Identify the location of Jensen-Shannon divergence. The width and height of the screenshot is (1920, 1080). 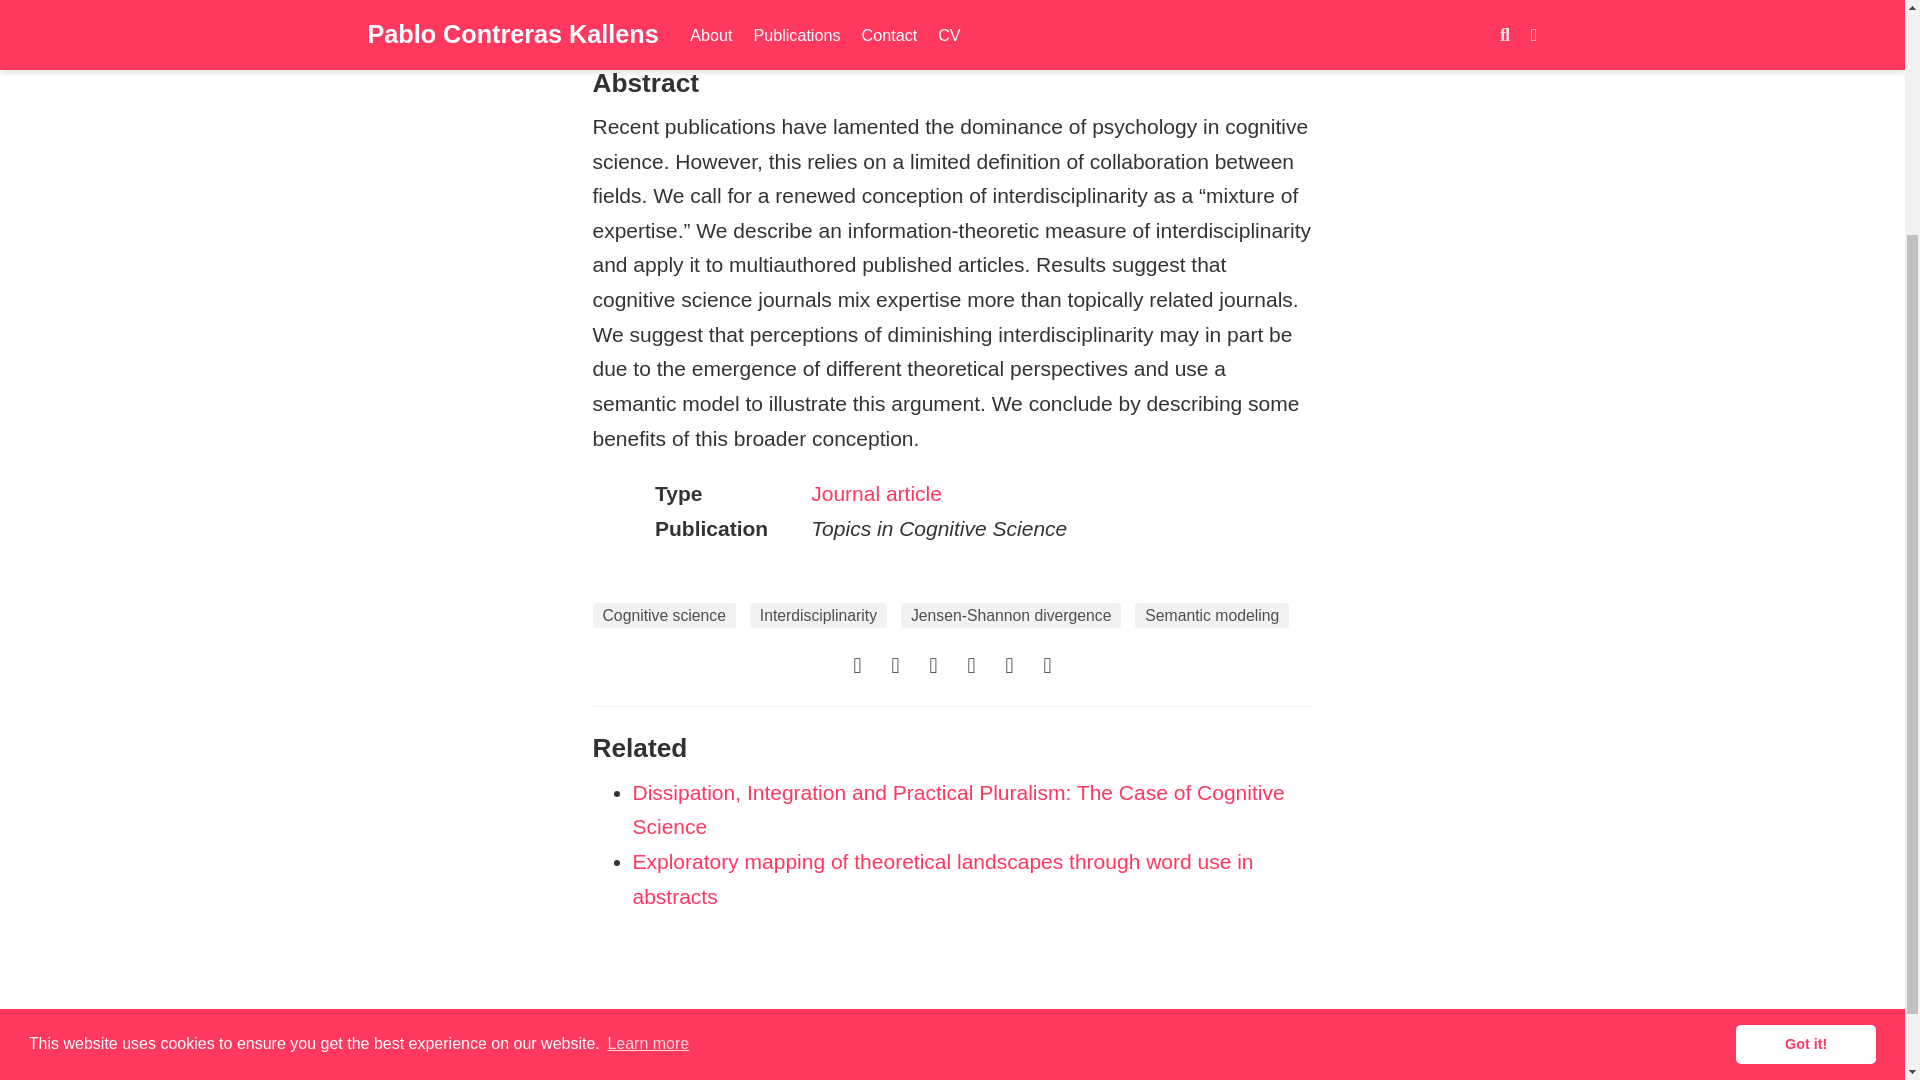
(1010, 615).